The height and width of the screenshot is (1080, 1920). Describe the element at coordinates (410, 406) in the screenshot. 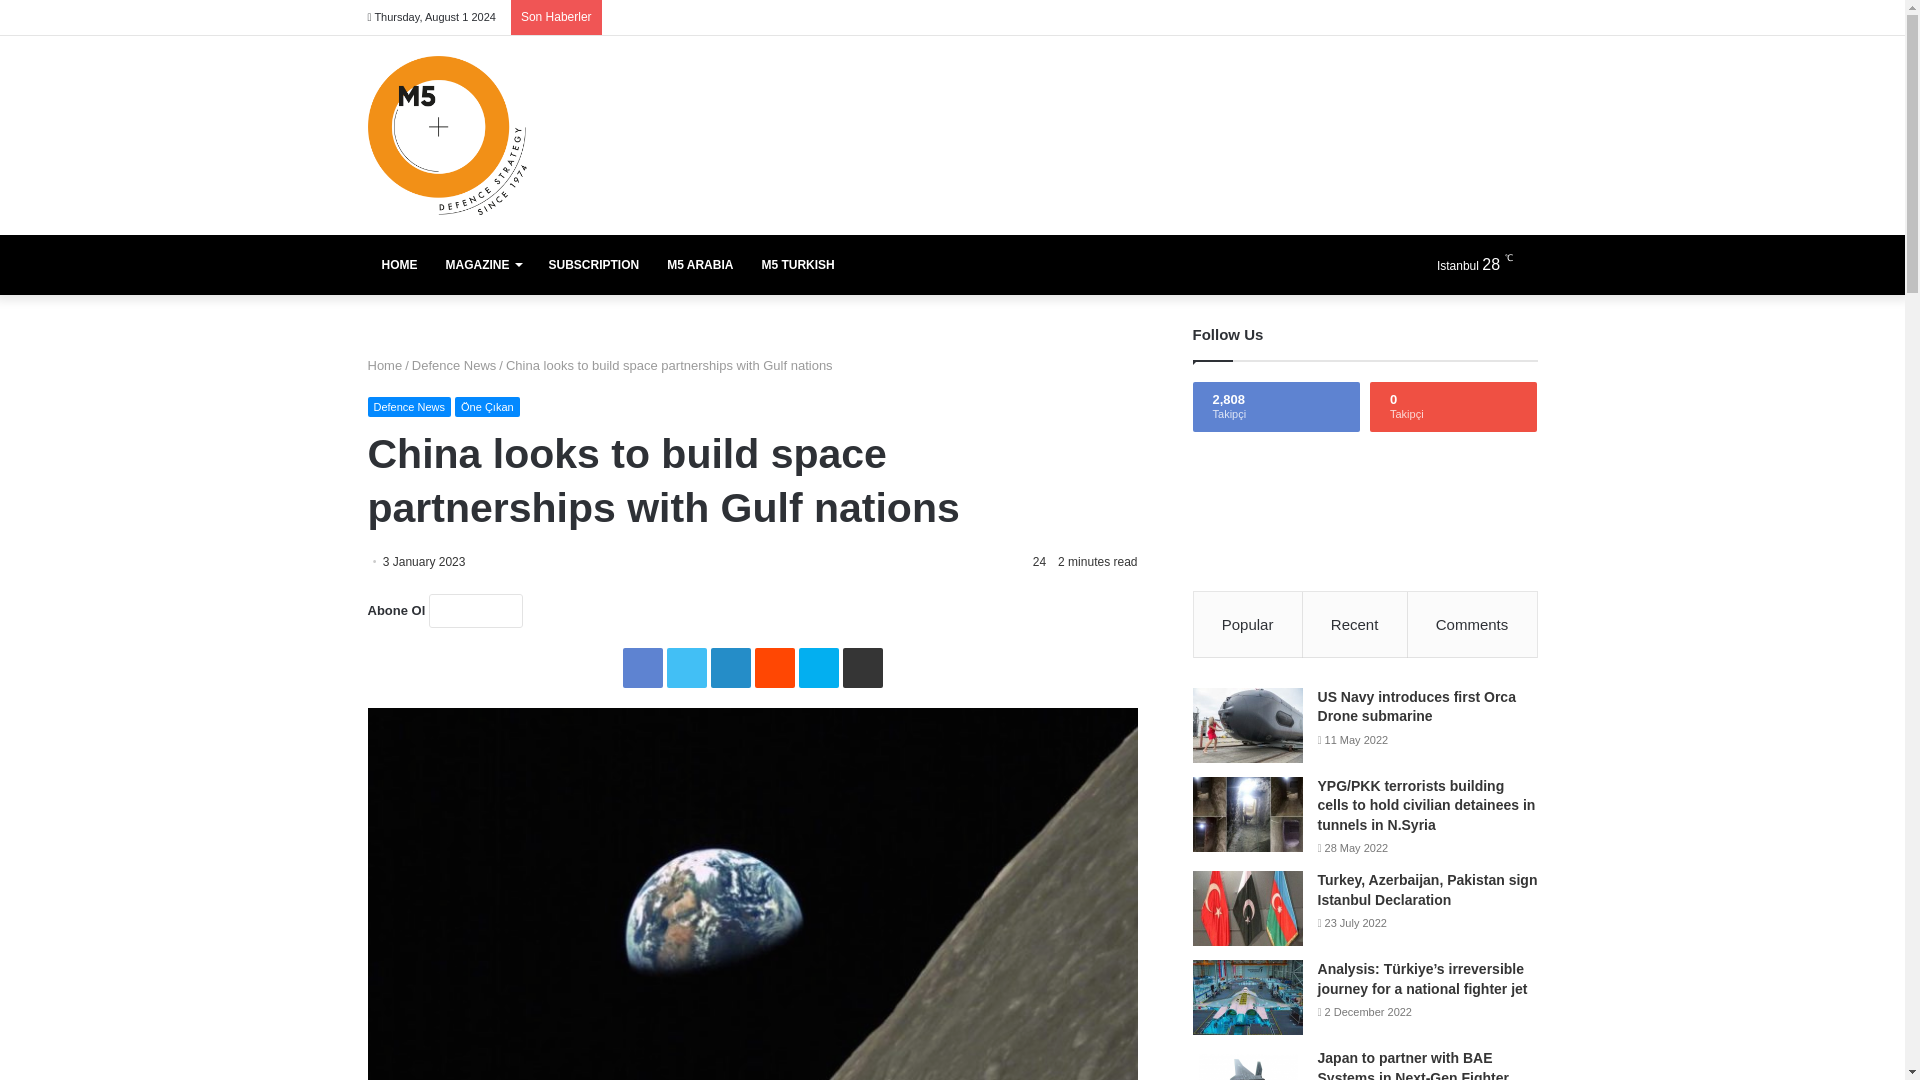

I see `Defence News` at that location.